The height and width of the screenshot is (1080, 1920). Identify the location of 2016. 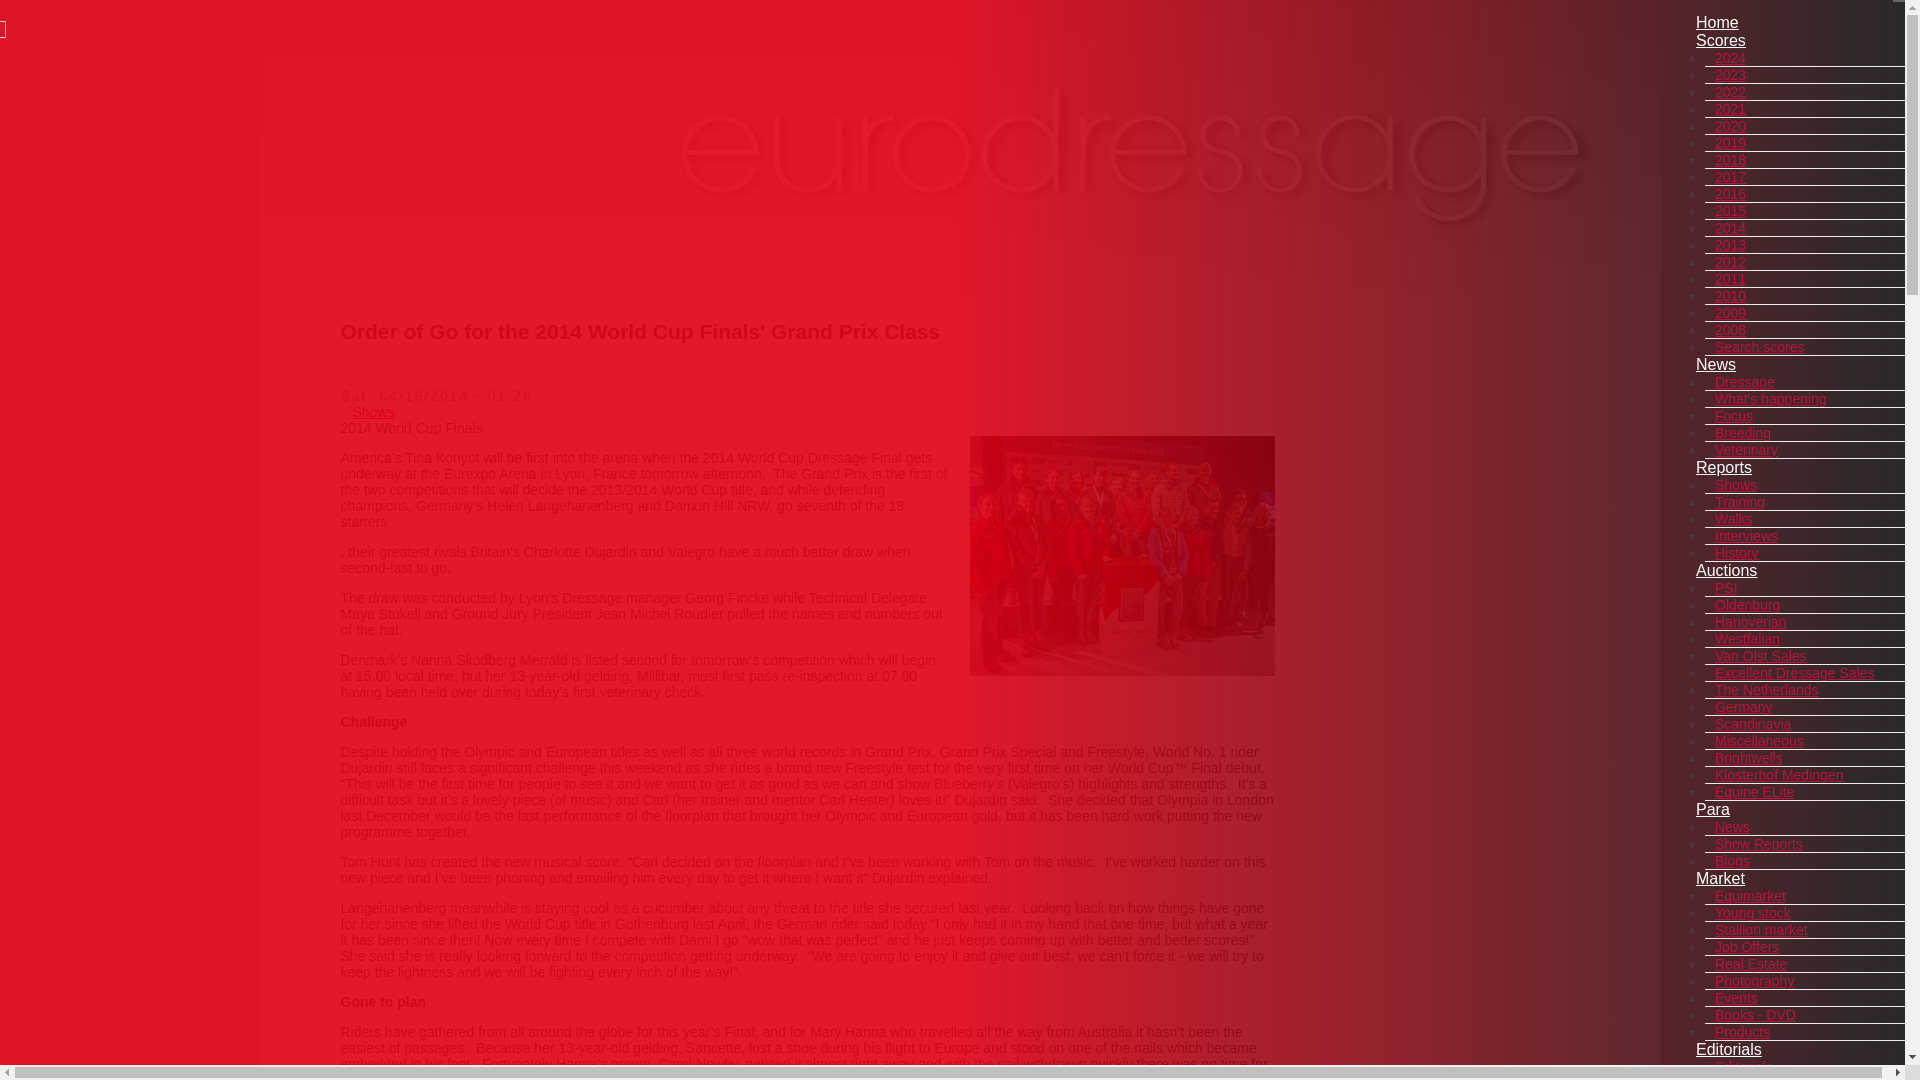
(1730, 194).